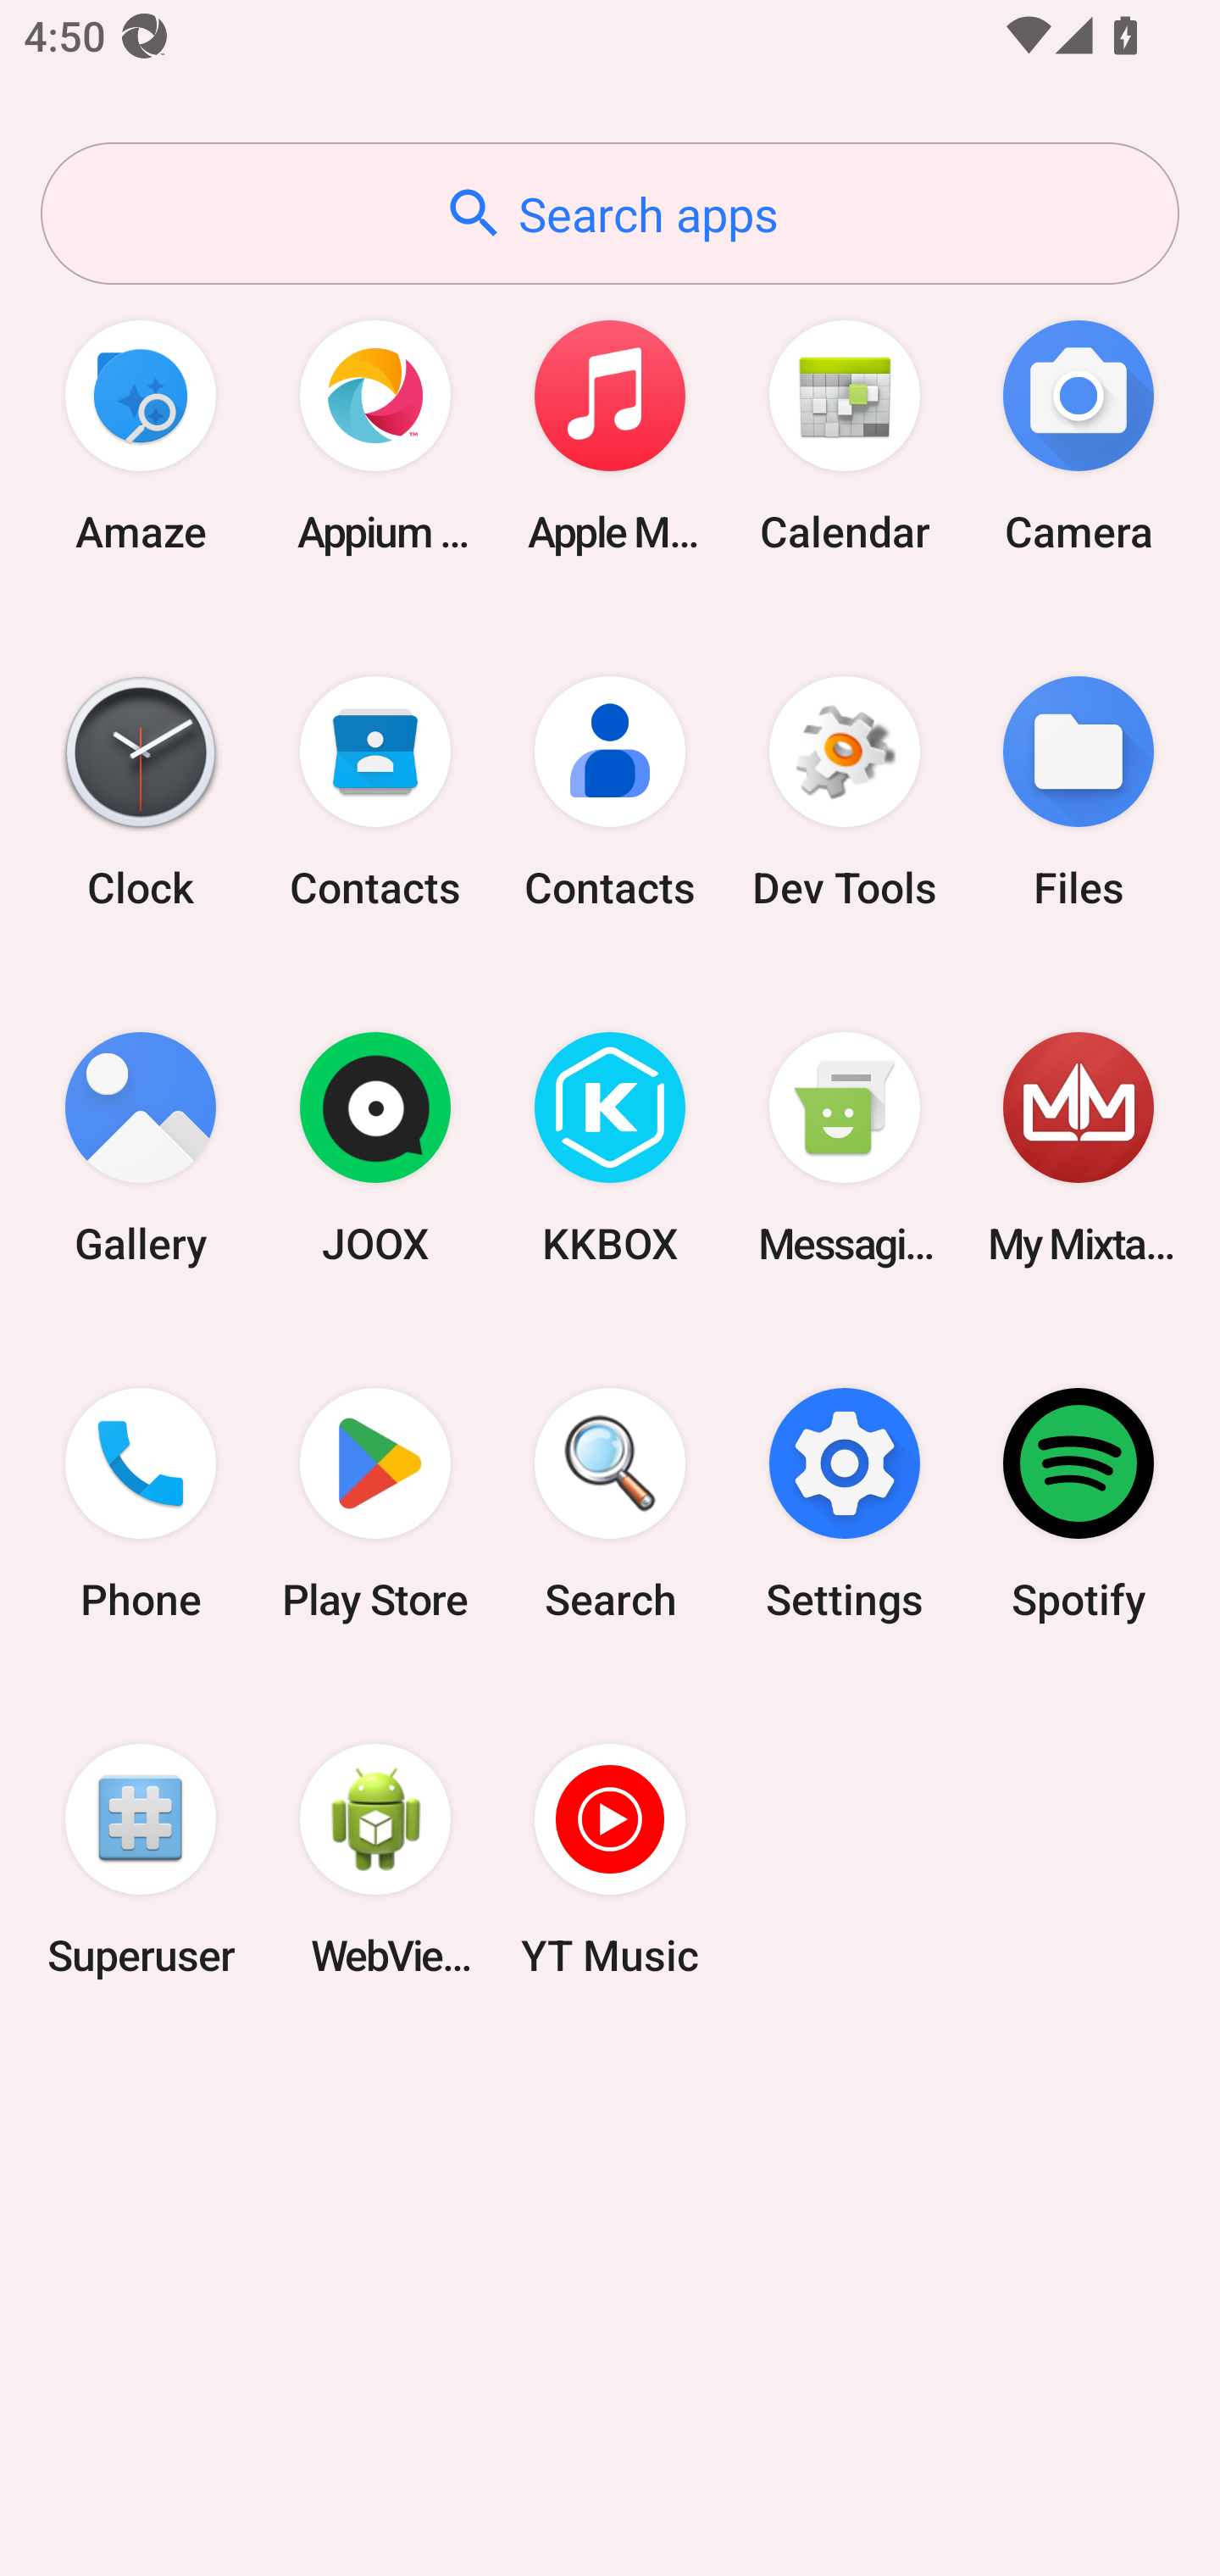 The height and width of the screenshot is (2576, 1220). I want to click on Files, so click(1079, 791).